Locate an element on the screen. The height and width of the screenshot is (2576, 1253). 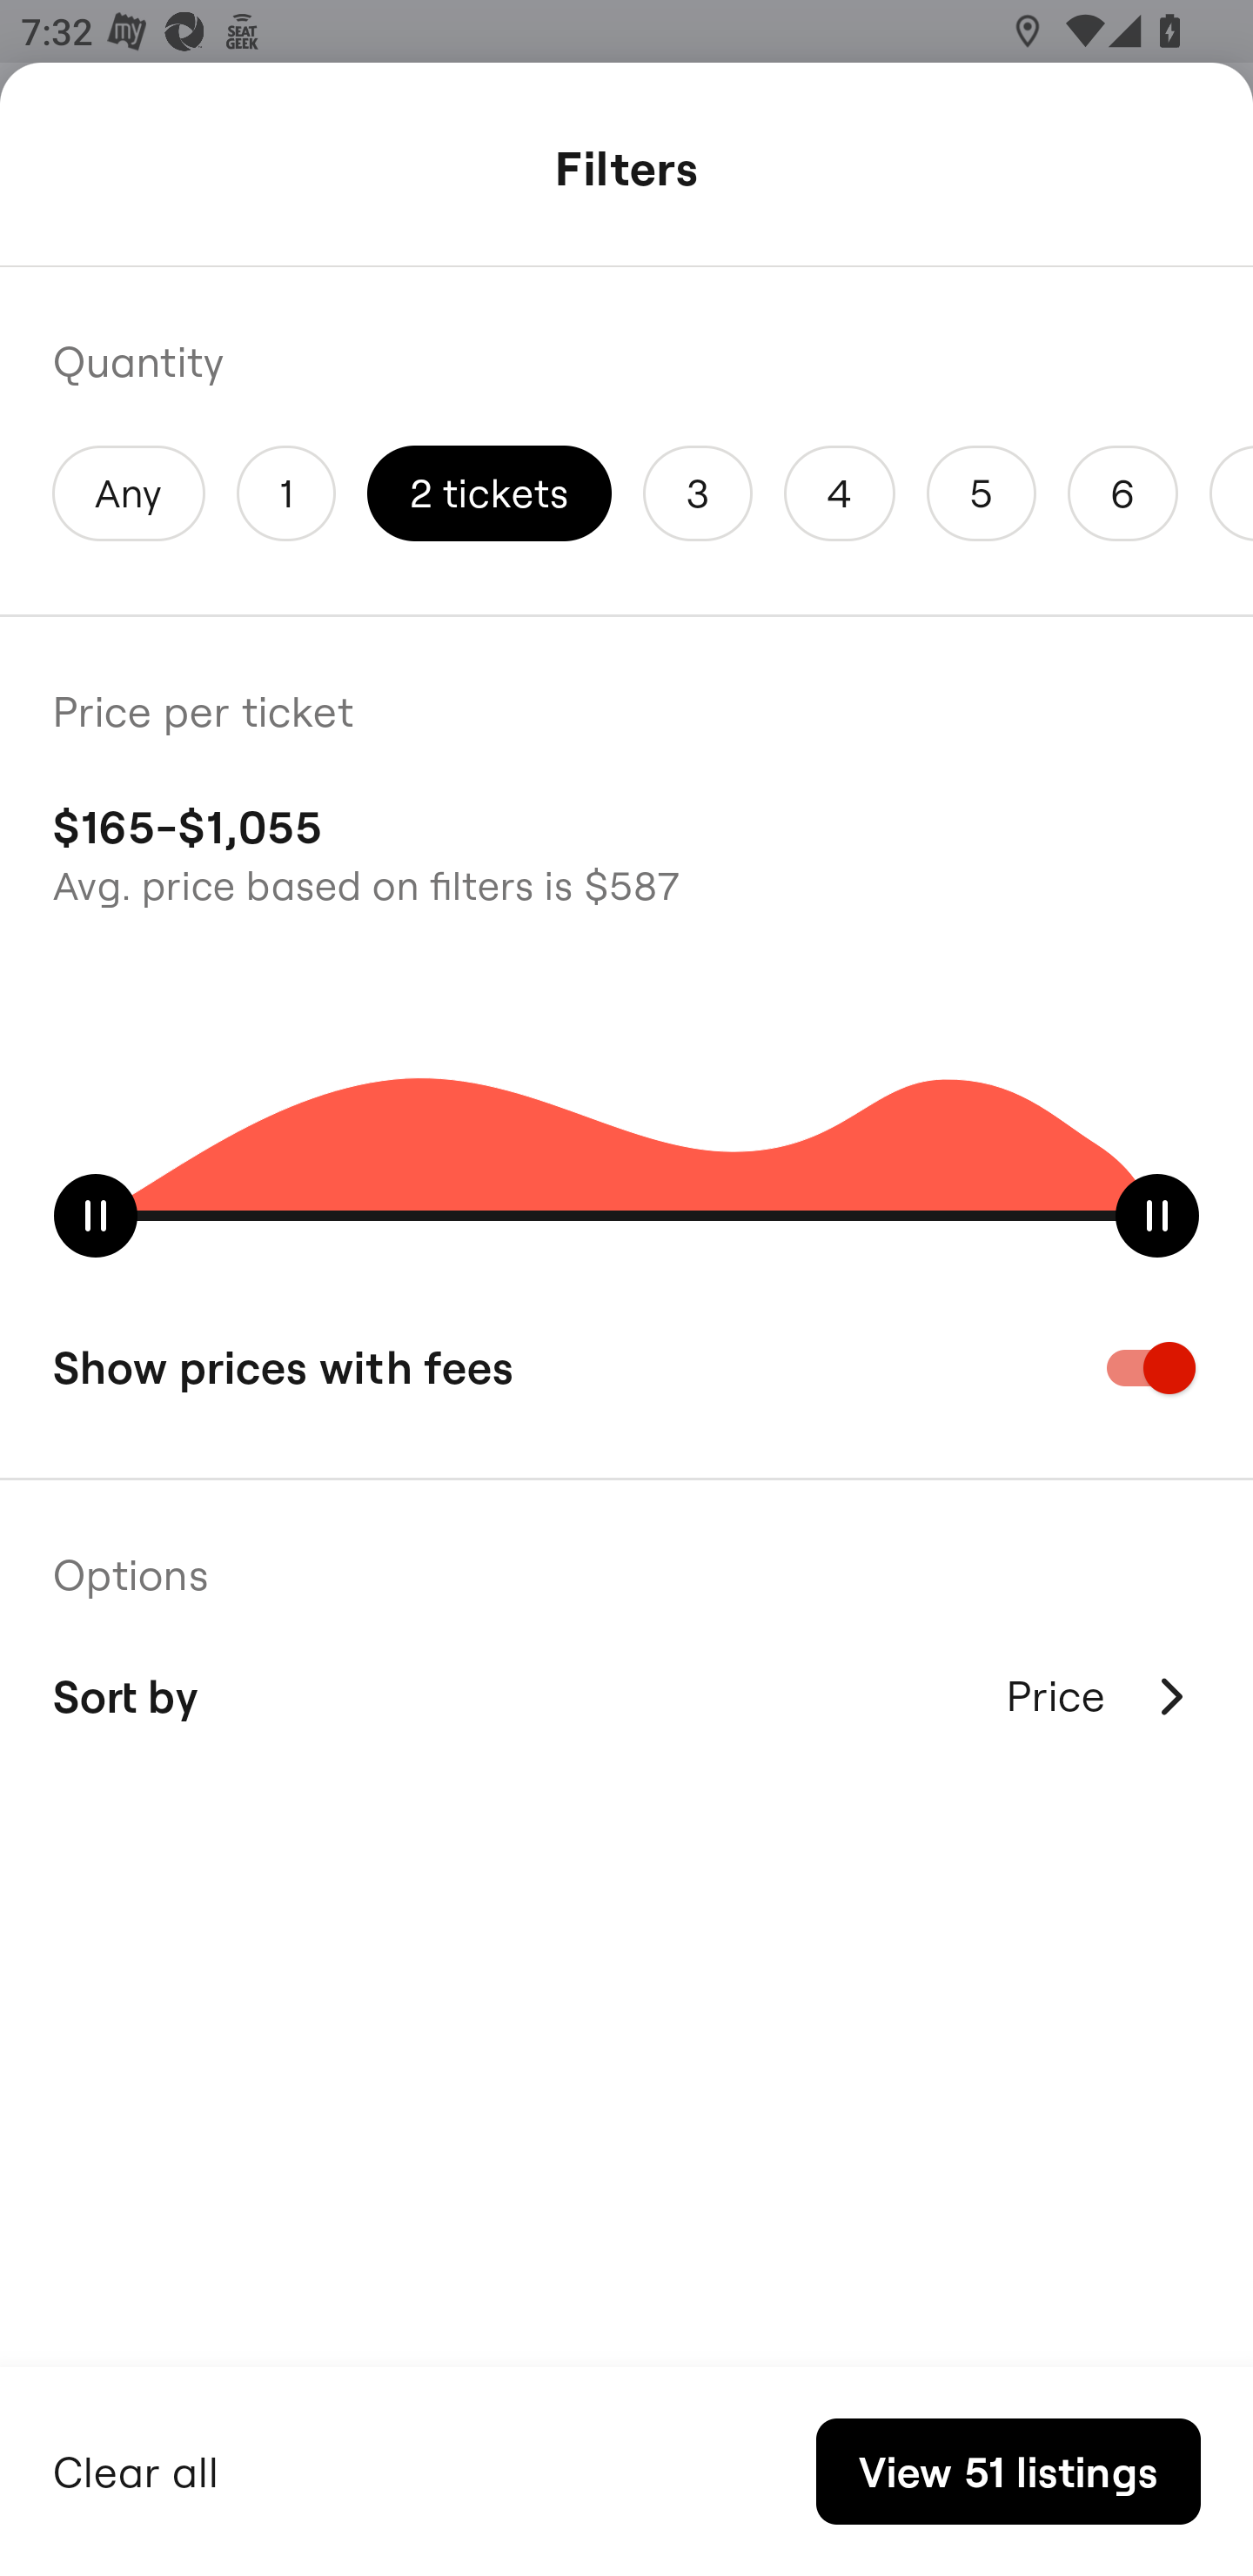
View 51 listings is located at coordinates (1008, 2472).